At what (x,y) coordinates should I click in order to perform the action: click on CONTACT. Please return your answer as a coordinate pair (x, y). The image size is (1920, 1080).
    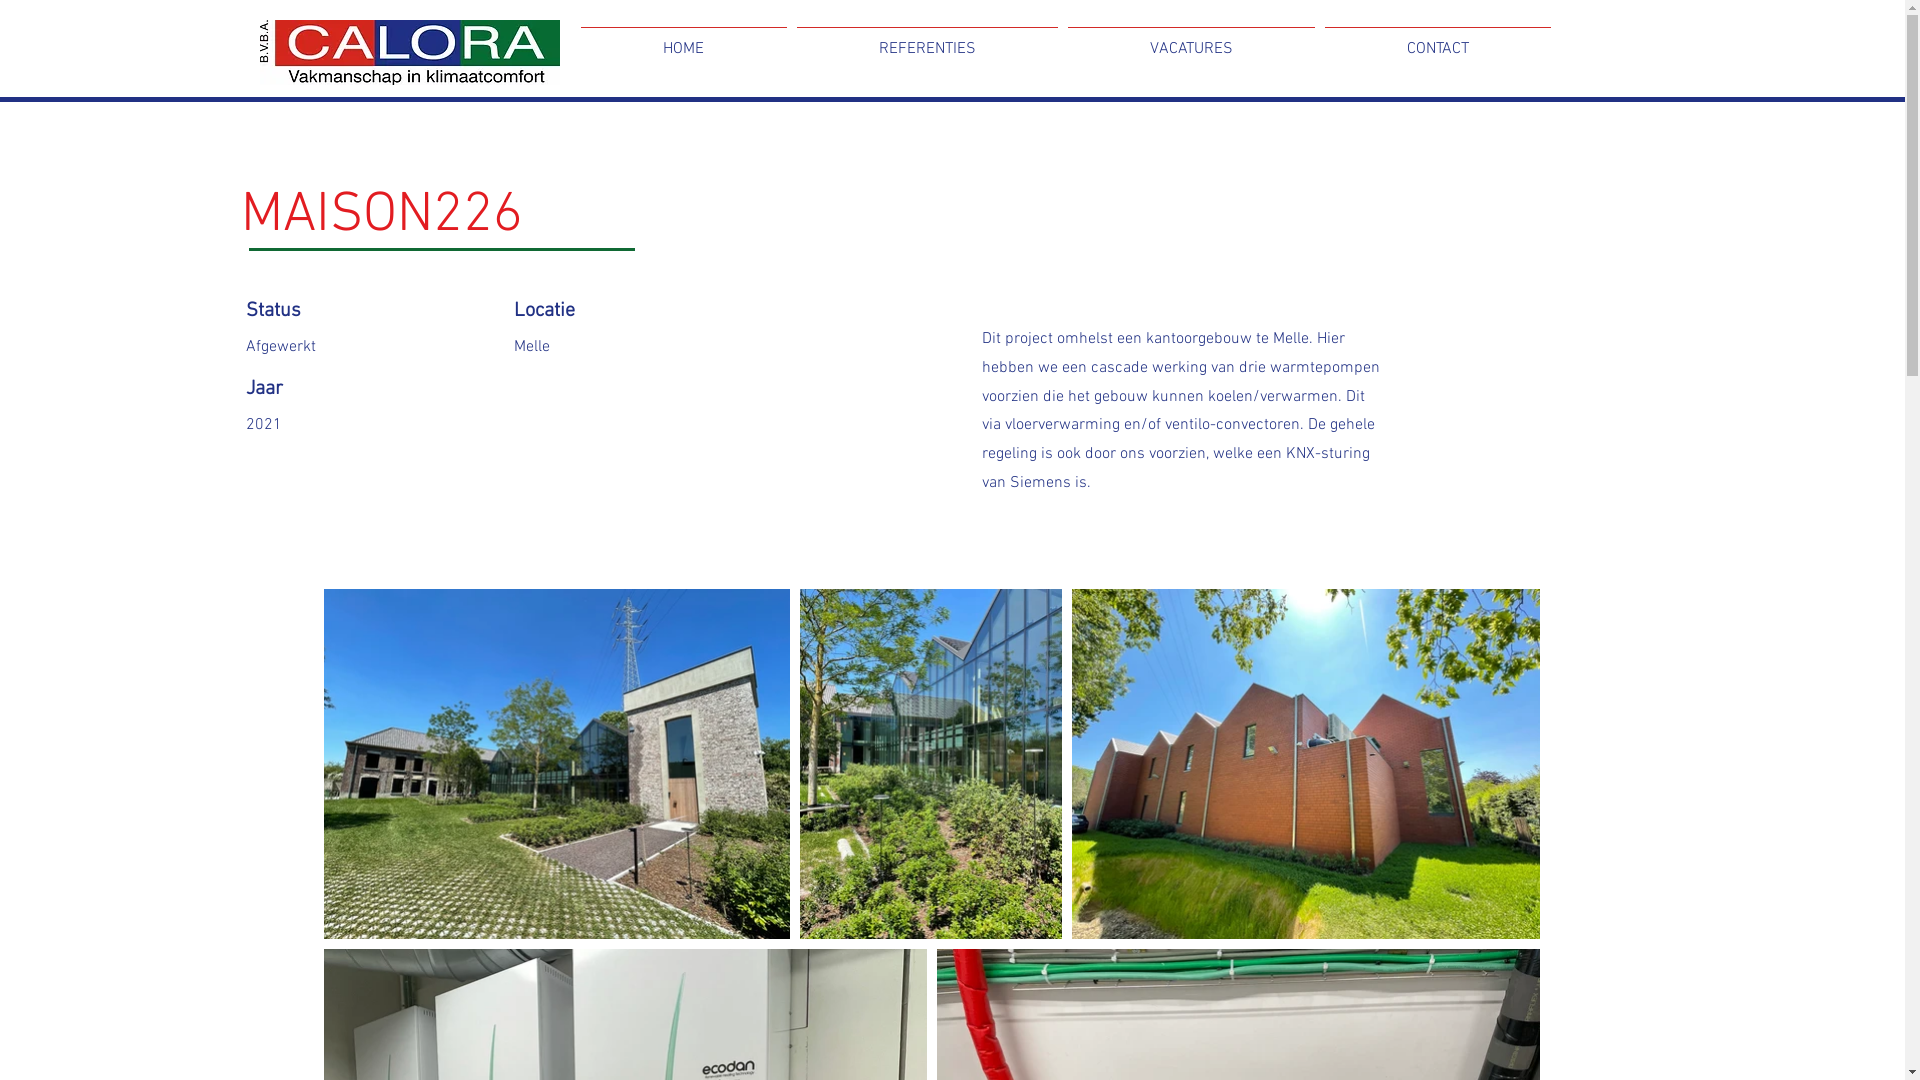
    Looking at the image, I should click on (1438, 40).